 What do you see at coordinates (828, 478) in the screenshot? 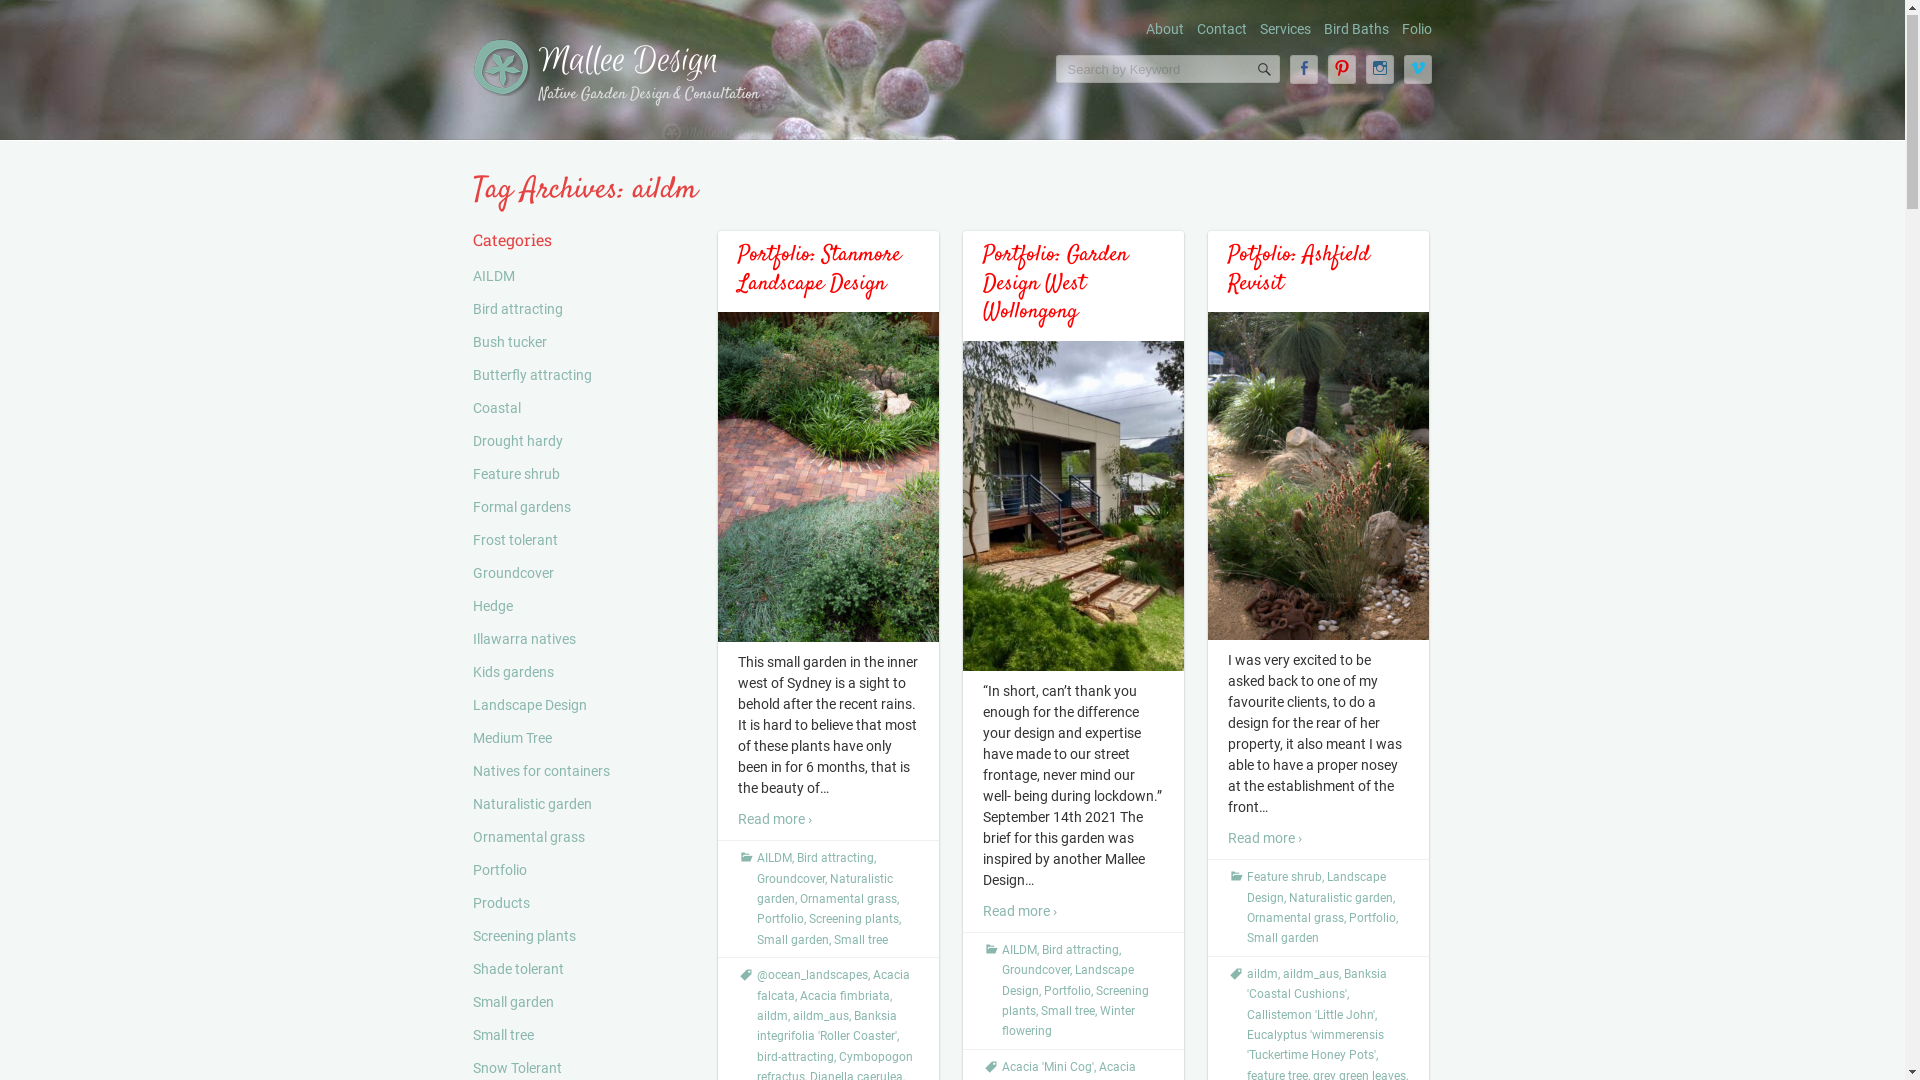
I see `Portfolio: Stanmore Landscape Design` at bounding box center [828, 478].